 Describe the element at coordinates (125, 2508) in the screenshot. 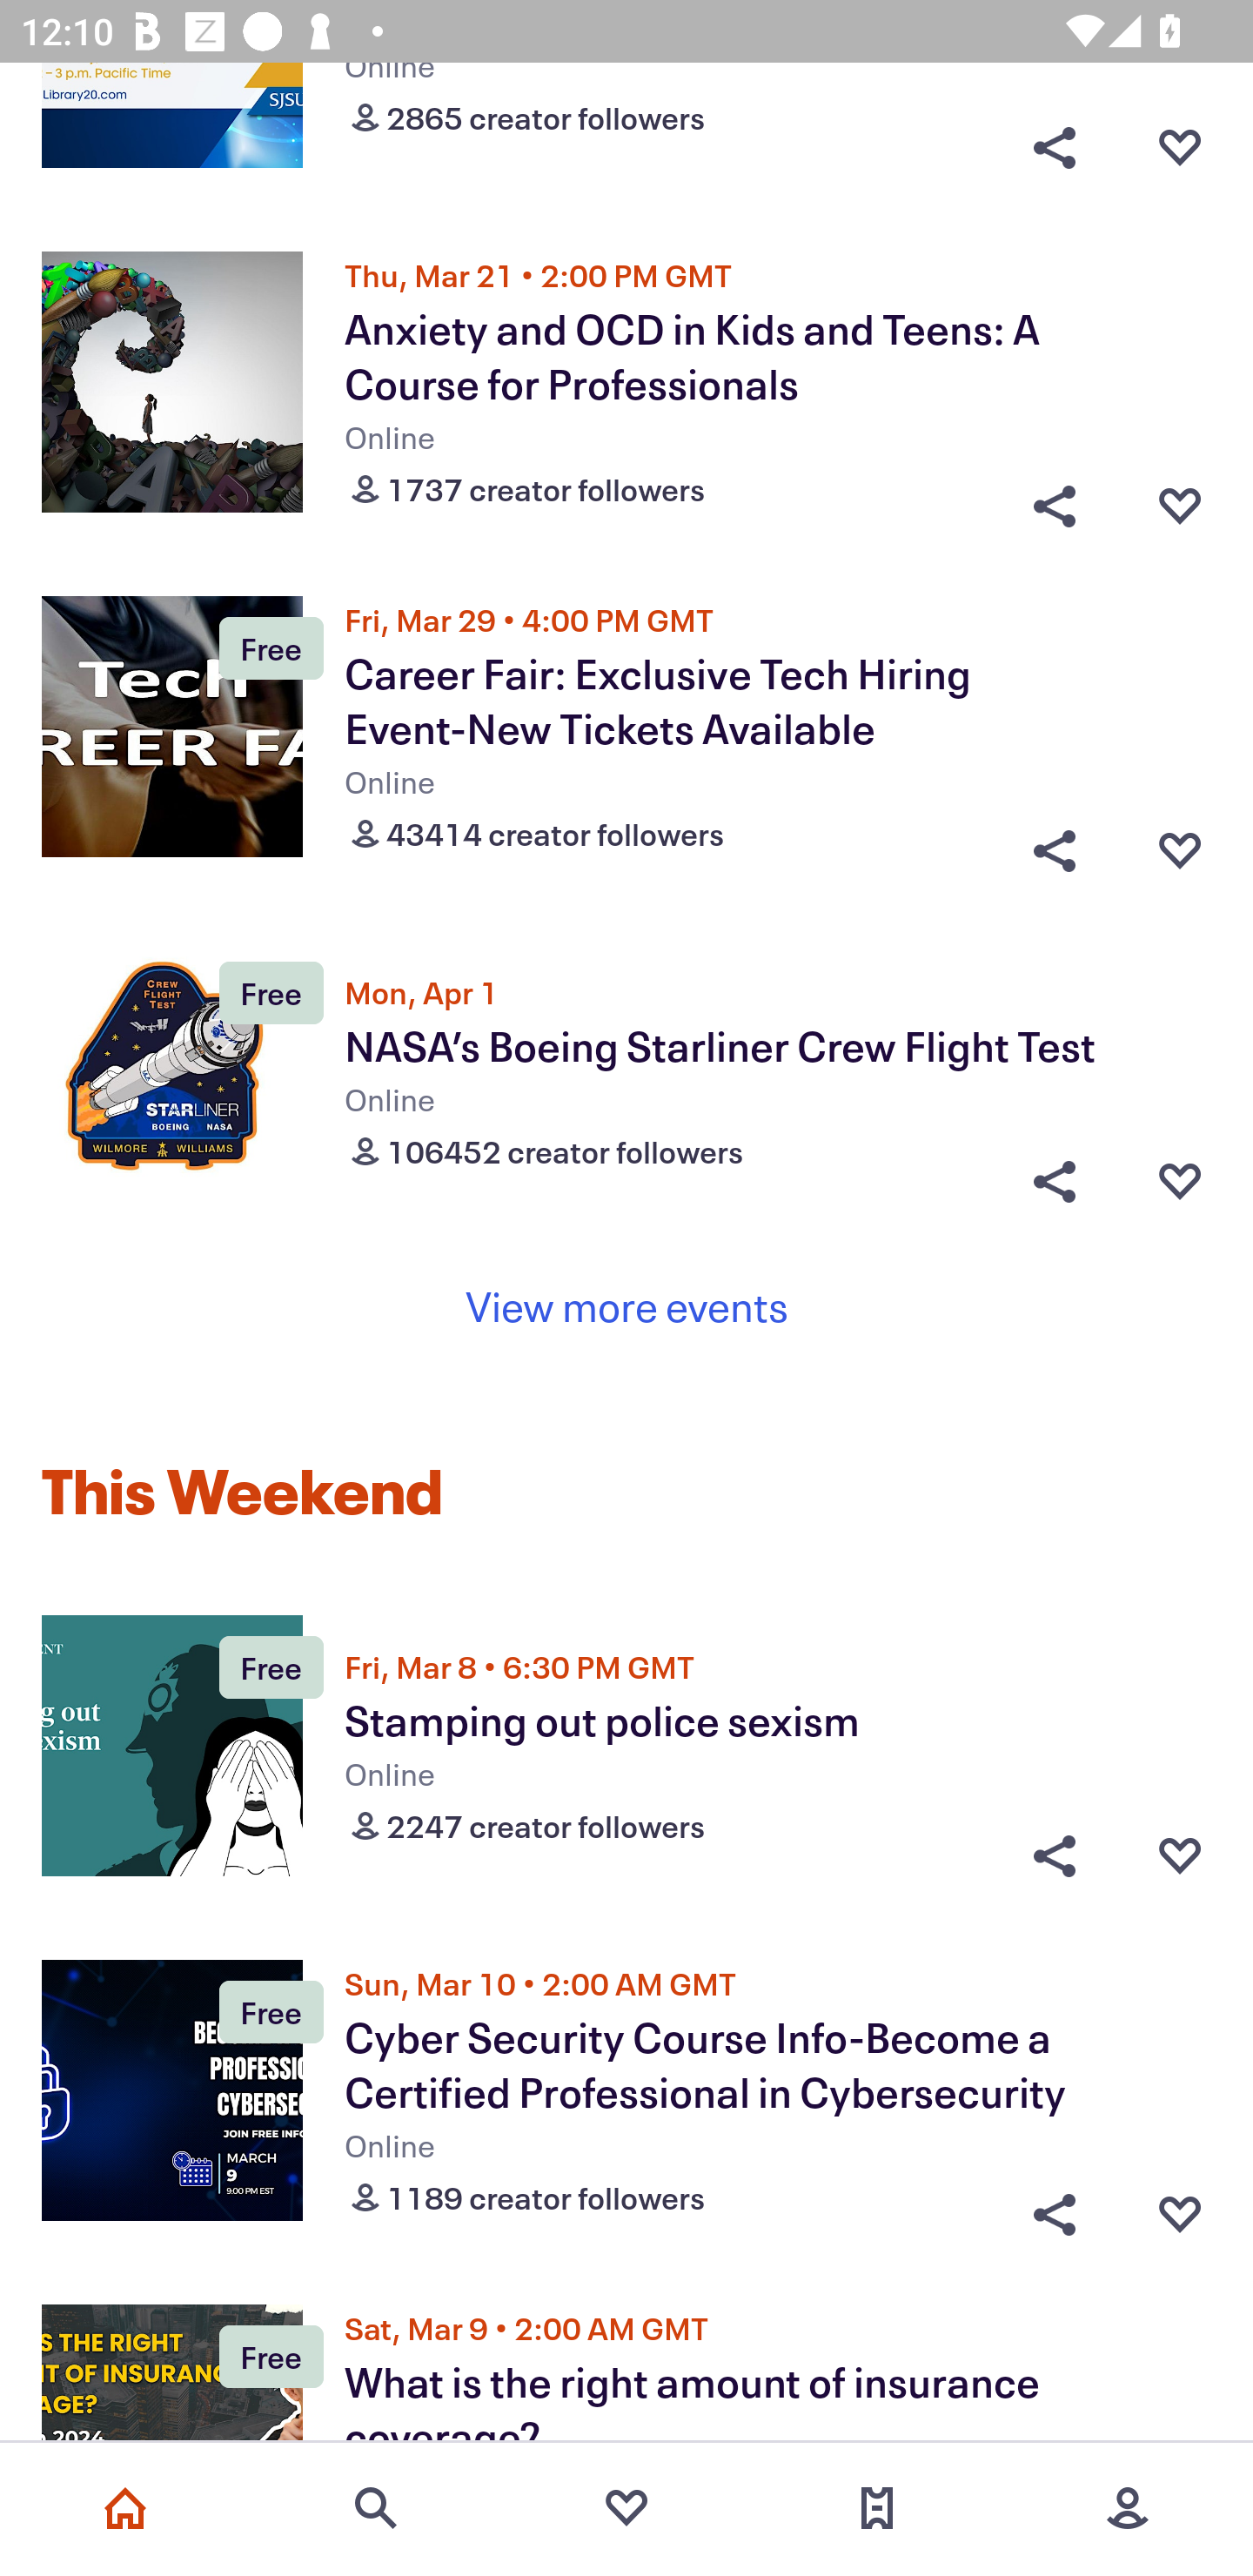

I see `Home` at that location.